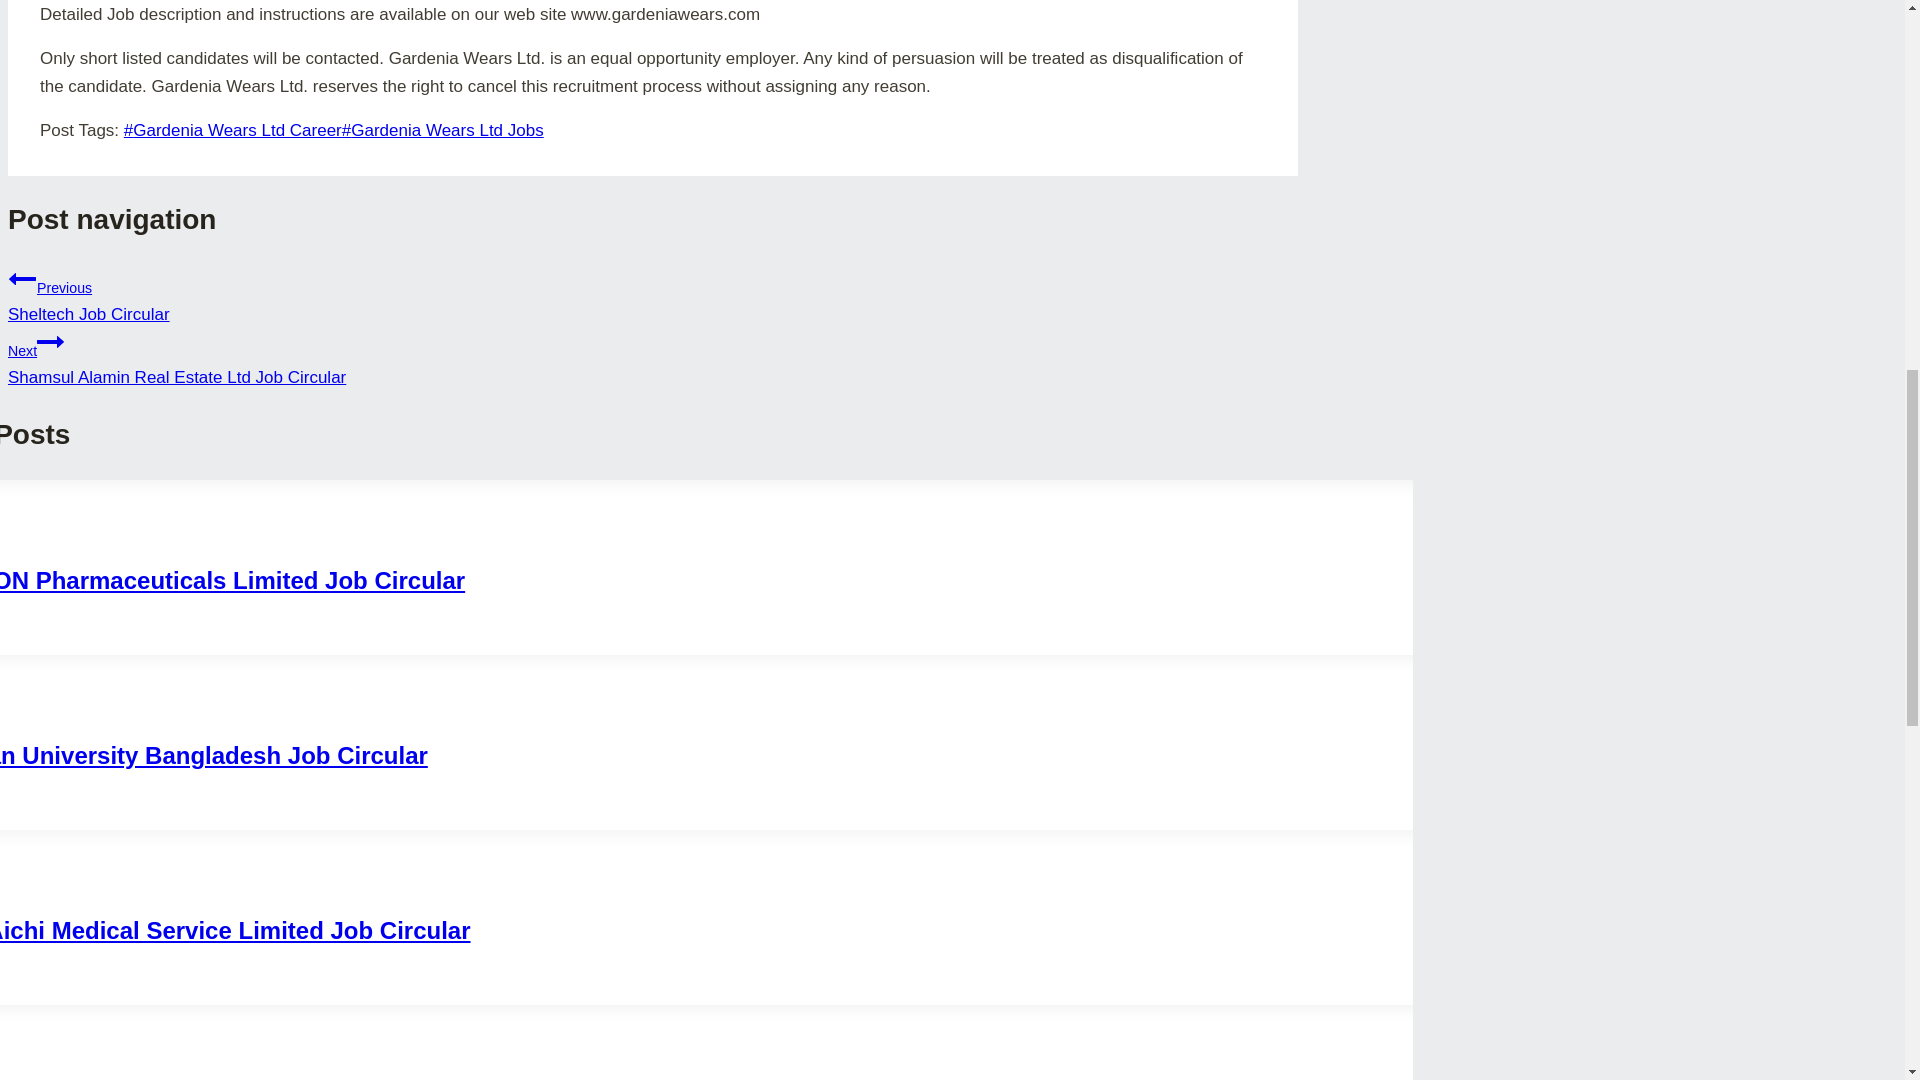 This screenshot has width=1920, height=1080. Describe the element at coordinates (652, 357) in the screenshot. I see `SHIP Aichi Medical Service Limited Job Circular` at that location.